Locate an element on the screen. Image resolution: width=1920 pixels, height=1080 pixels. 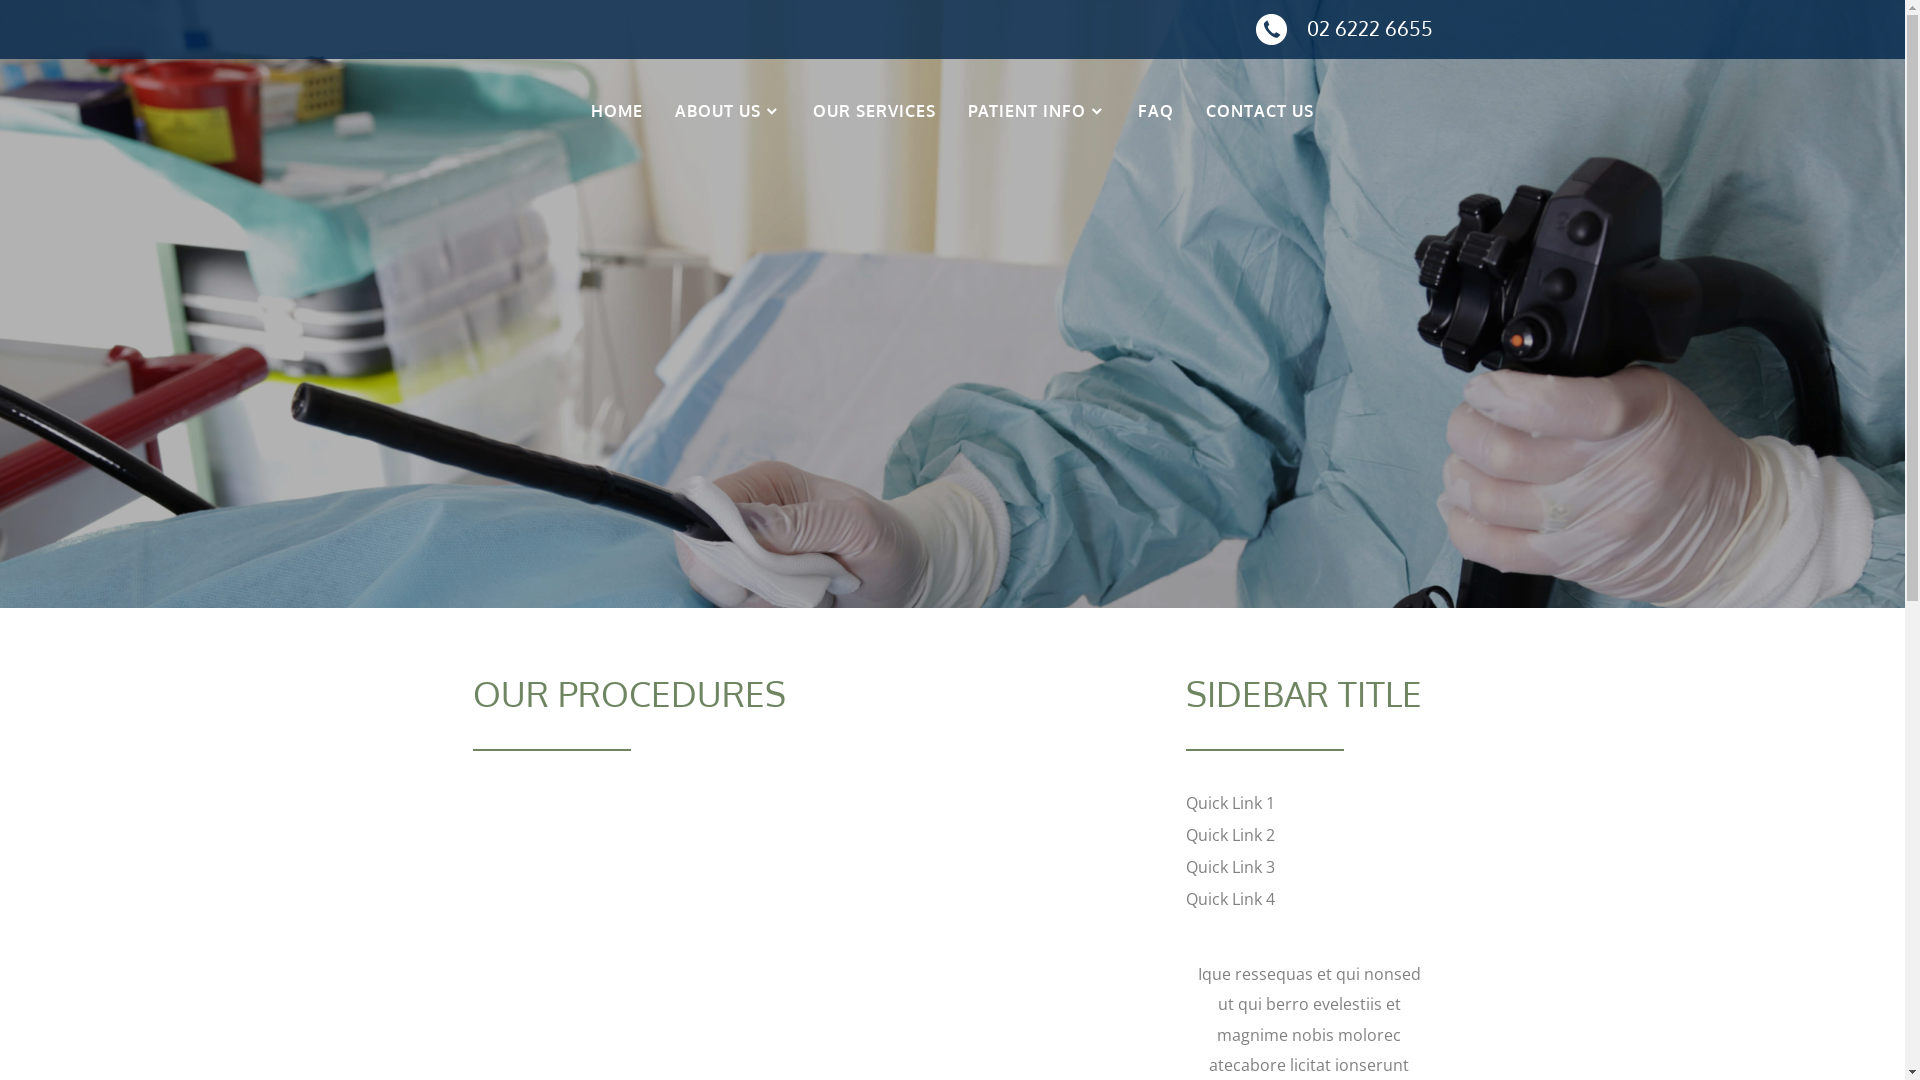
Quick Link 3 is located at coordinates (1230, 867).